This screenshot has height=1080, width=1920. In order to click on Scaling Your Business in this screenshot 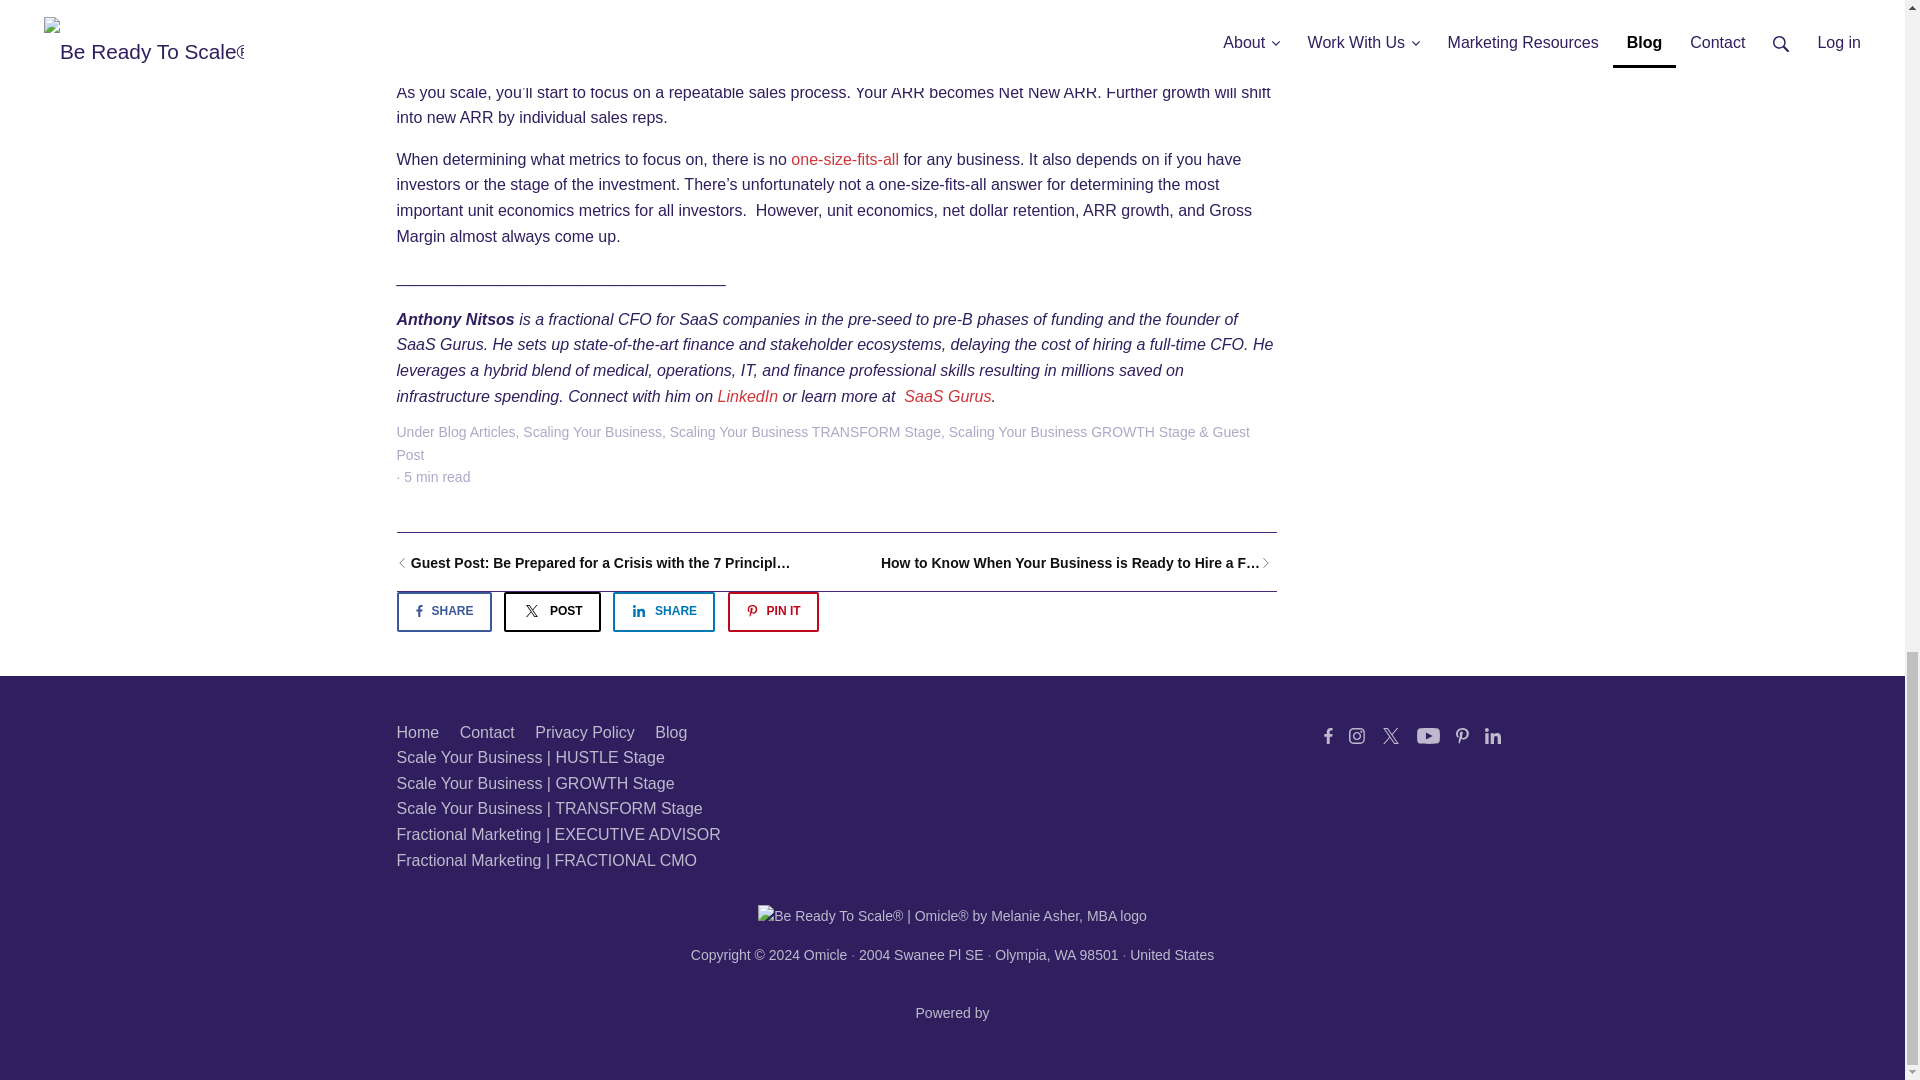, I will do `click(592, 432)`.